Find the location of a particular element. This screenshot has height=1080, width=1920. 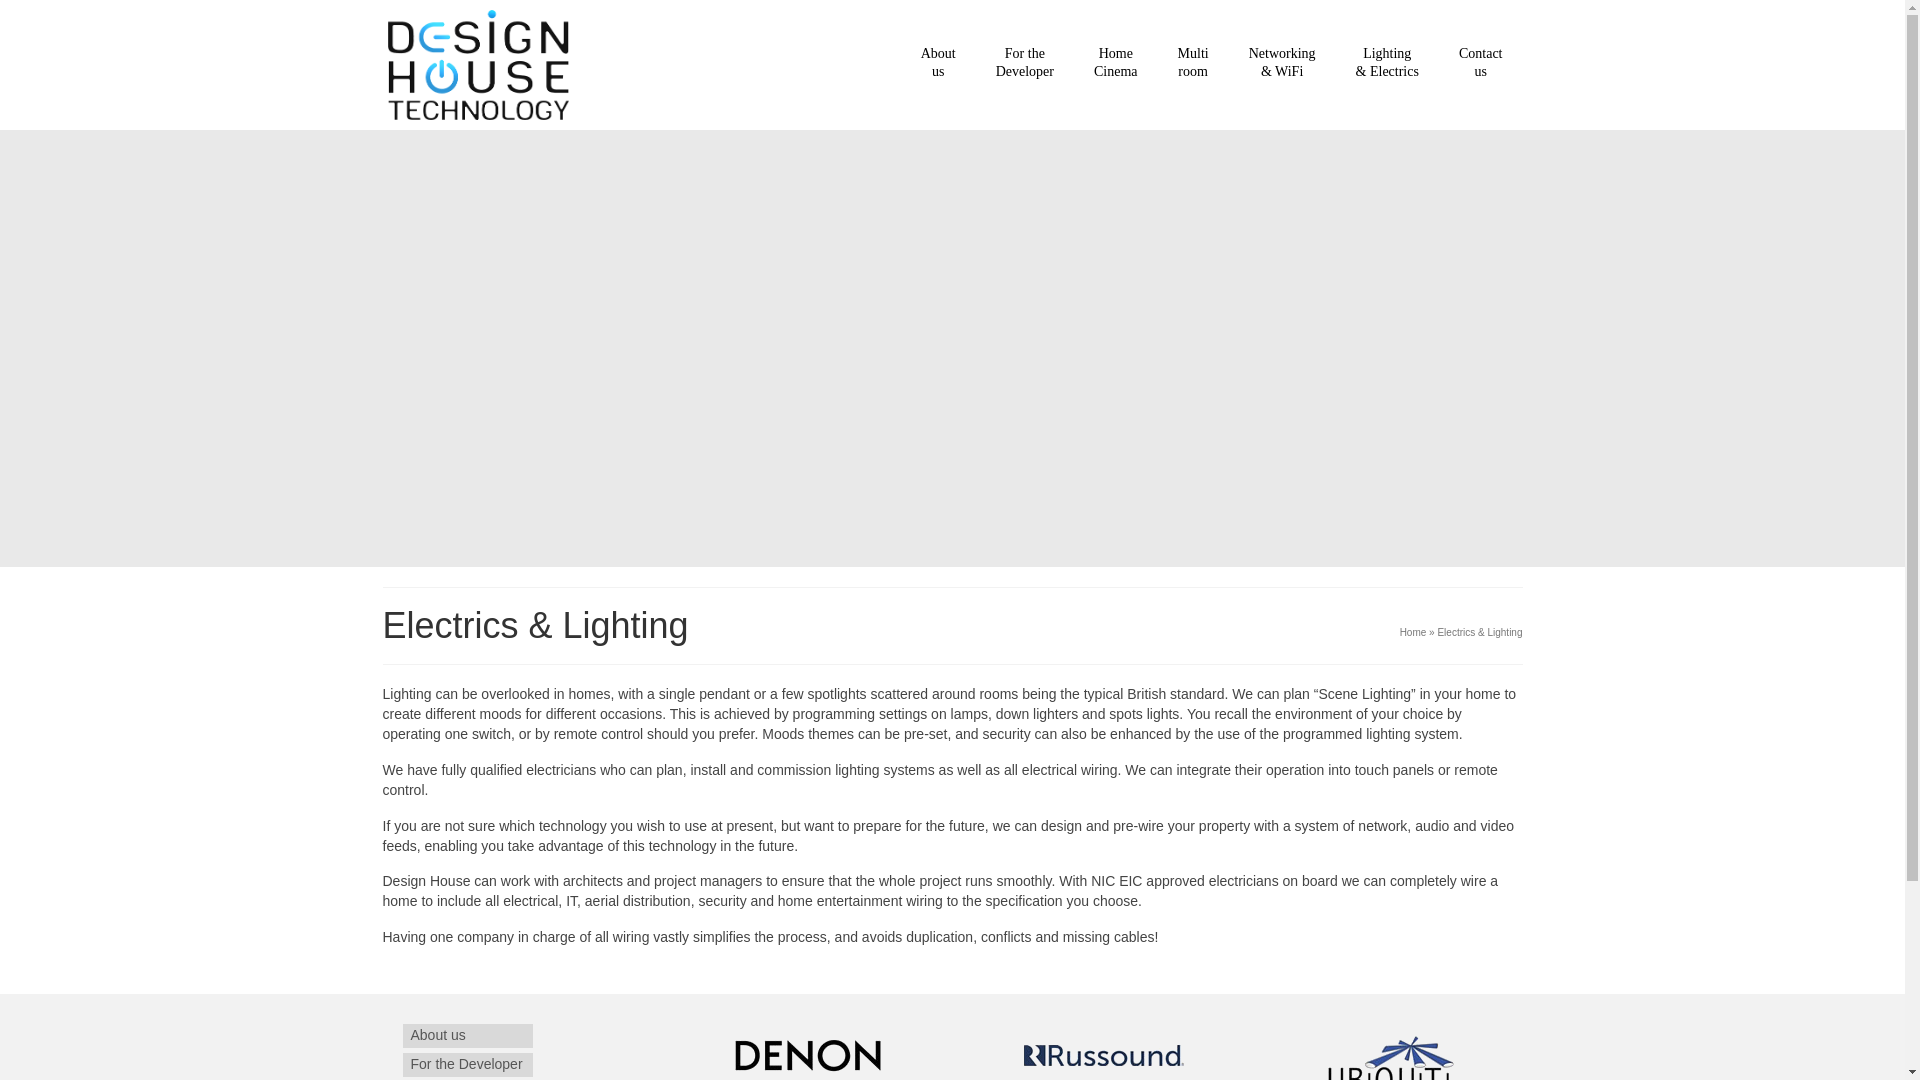

Design House is located at coordinates (466, 1064).